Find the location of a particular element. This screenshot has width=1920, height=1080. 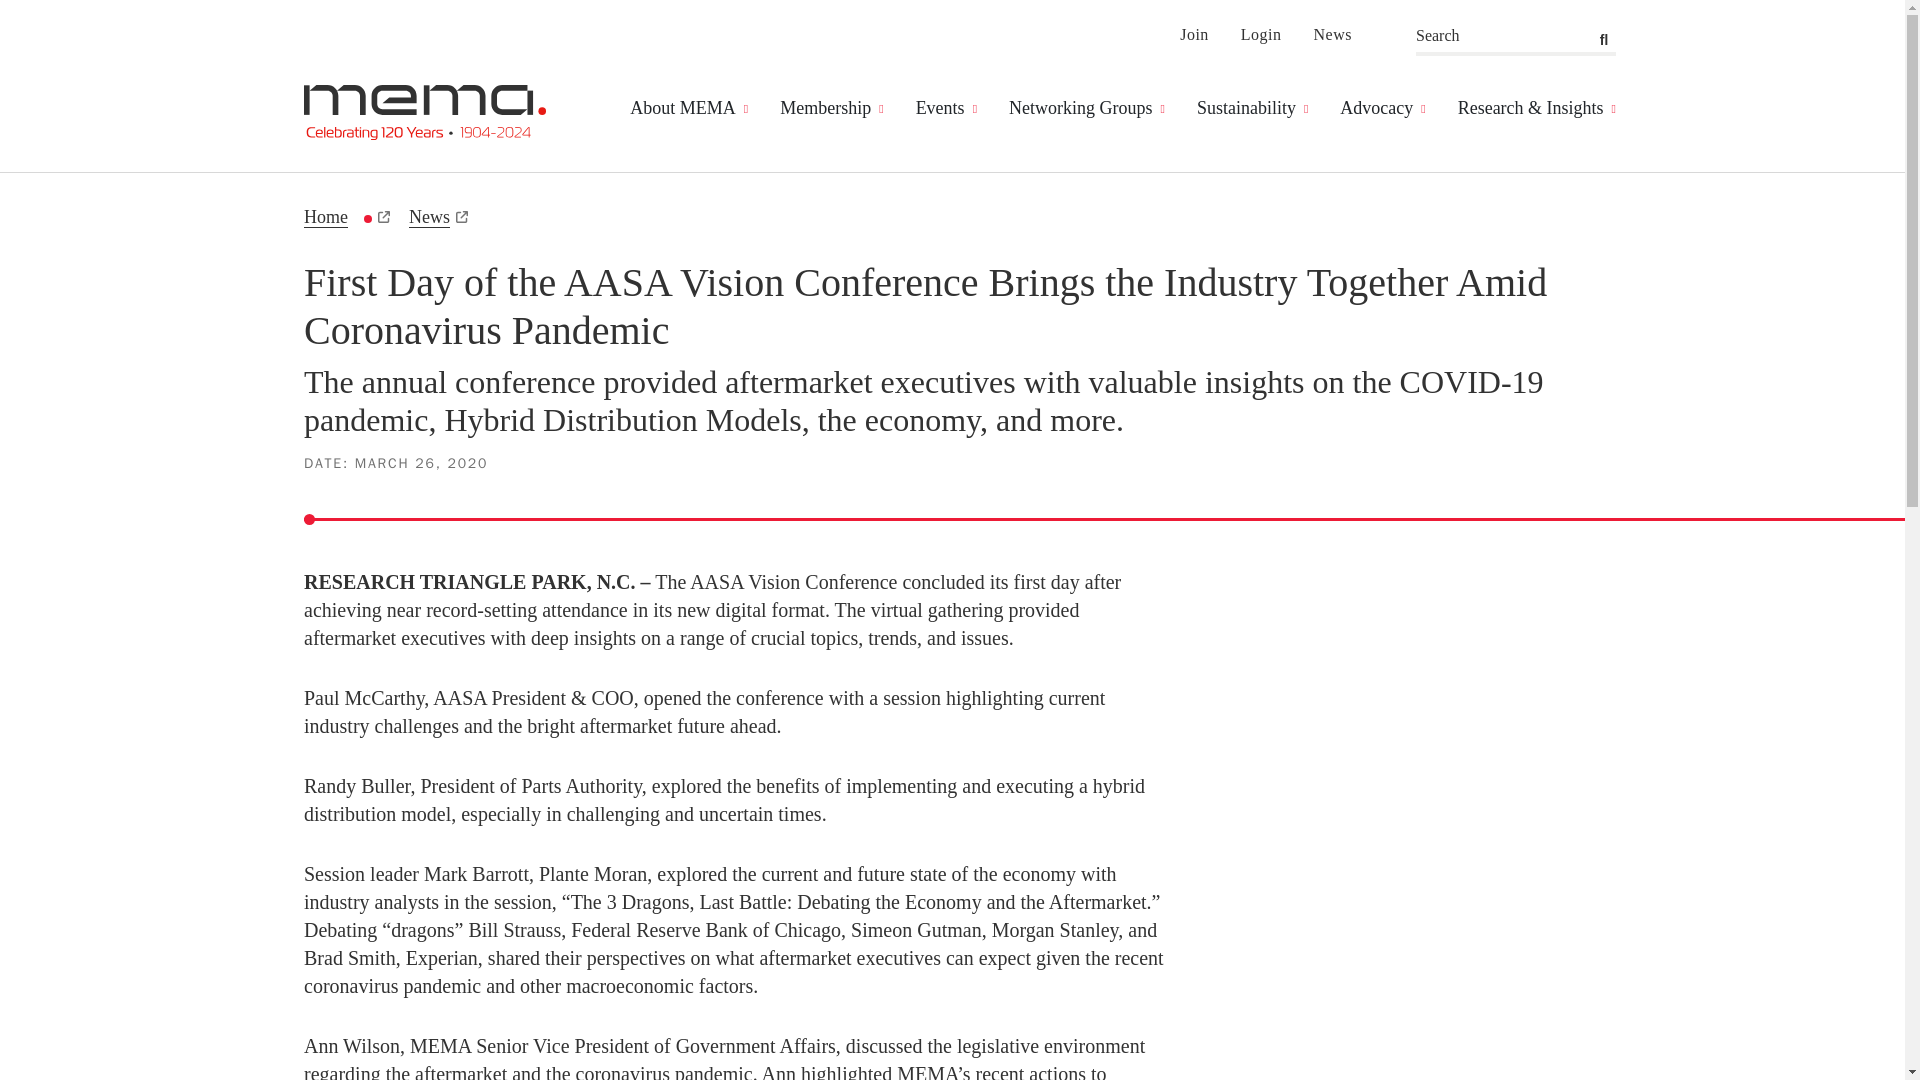

Networking Groups is located at coordinates (1087, 108).